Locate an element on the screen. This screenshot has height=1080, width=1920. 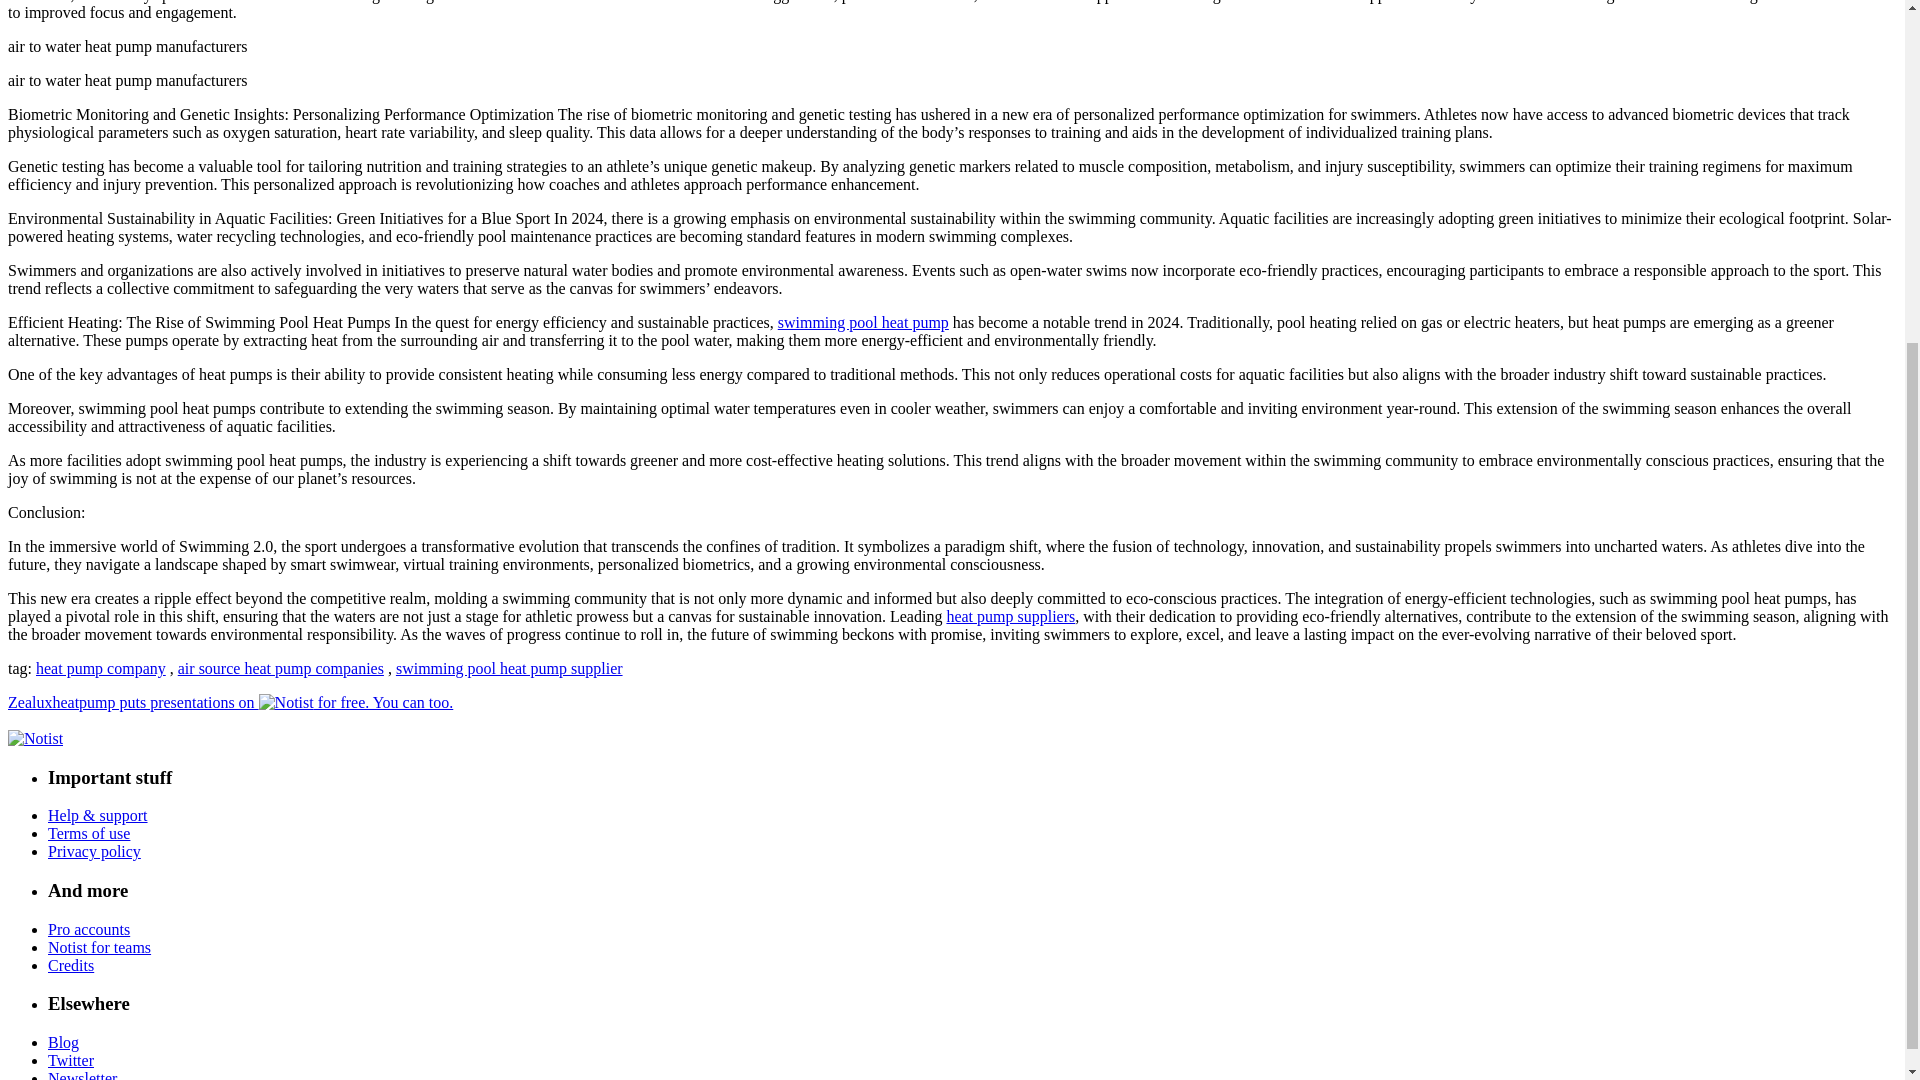
Terms of use is located at coordinates (89, 834).